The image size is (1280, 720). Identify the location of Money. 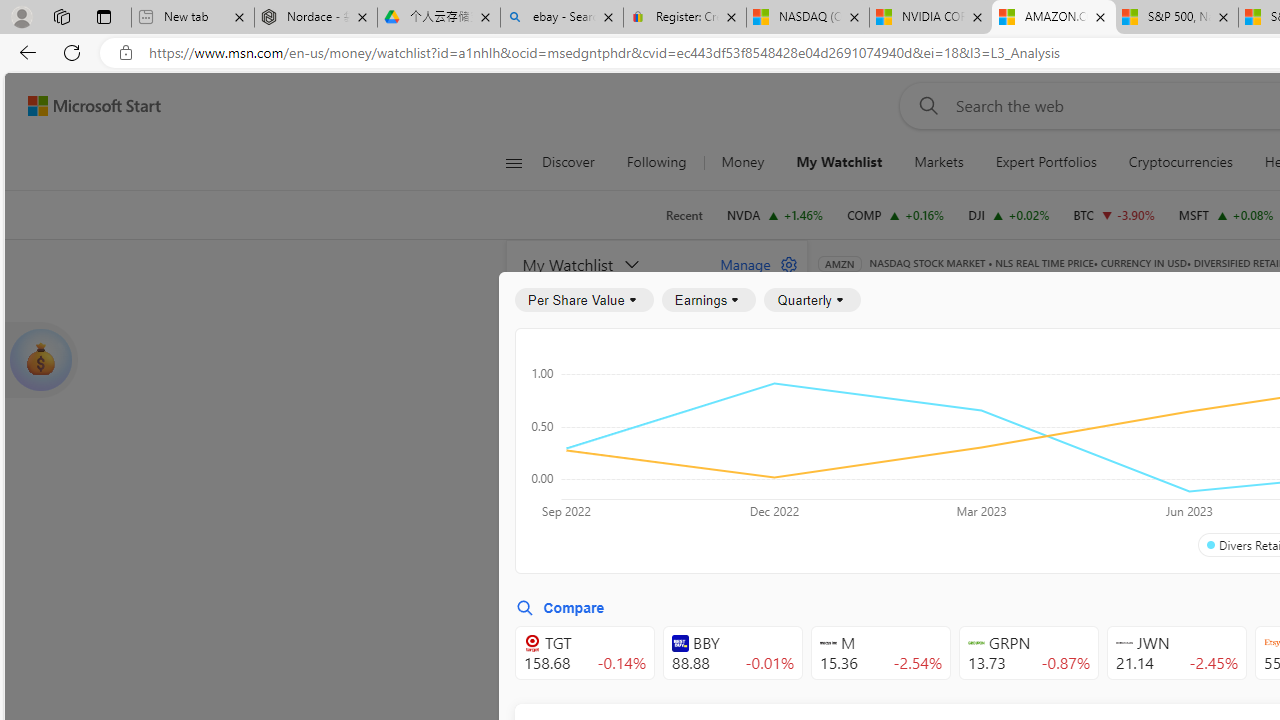
(742, 162).